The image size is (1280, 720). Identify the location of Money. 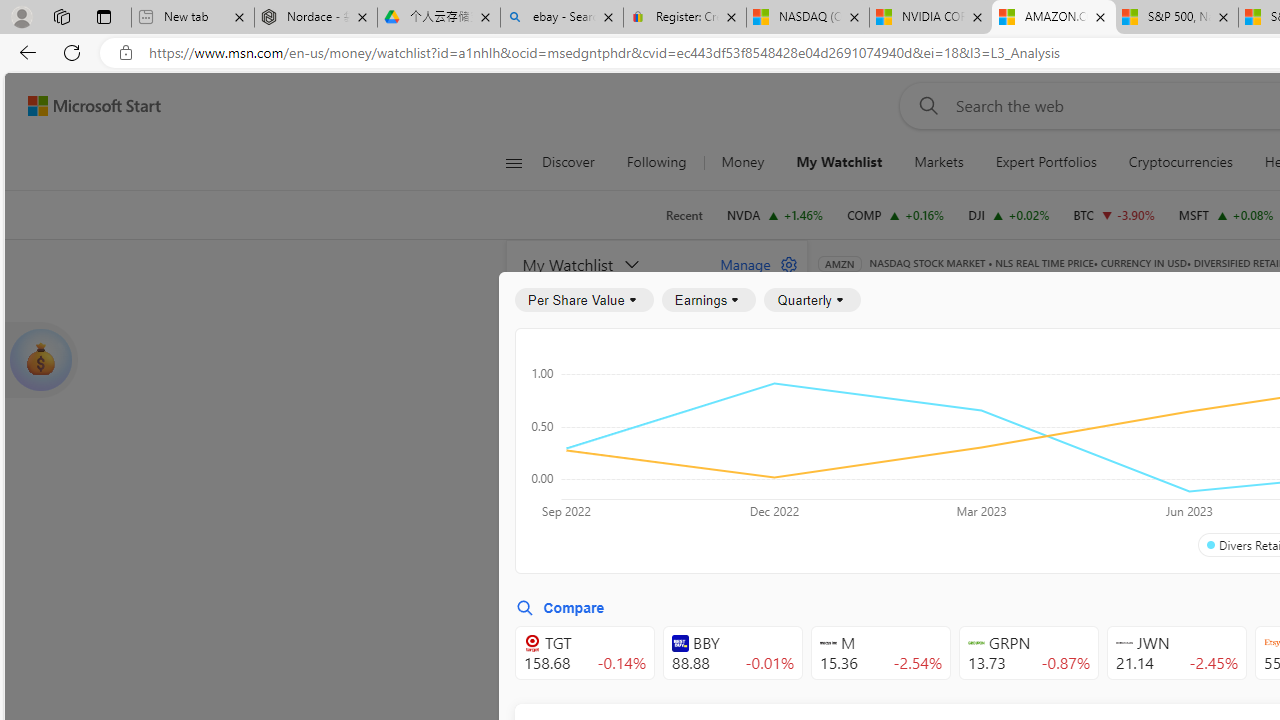
(742, 162).